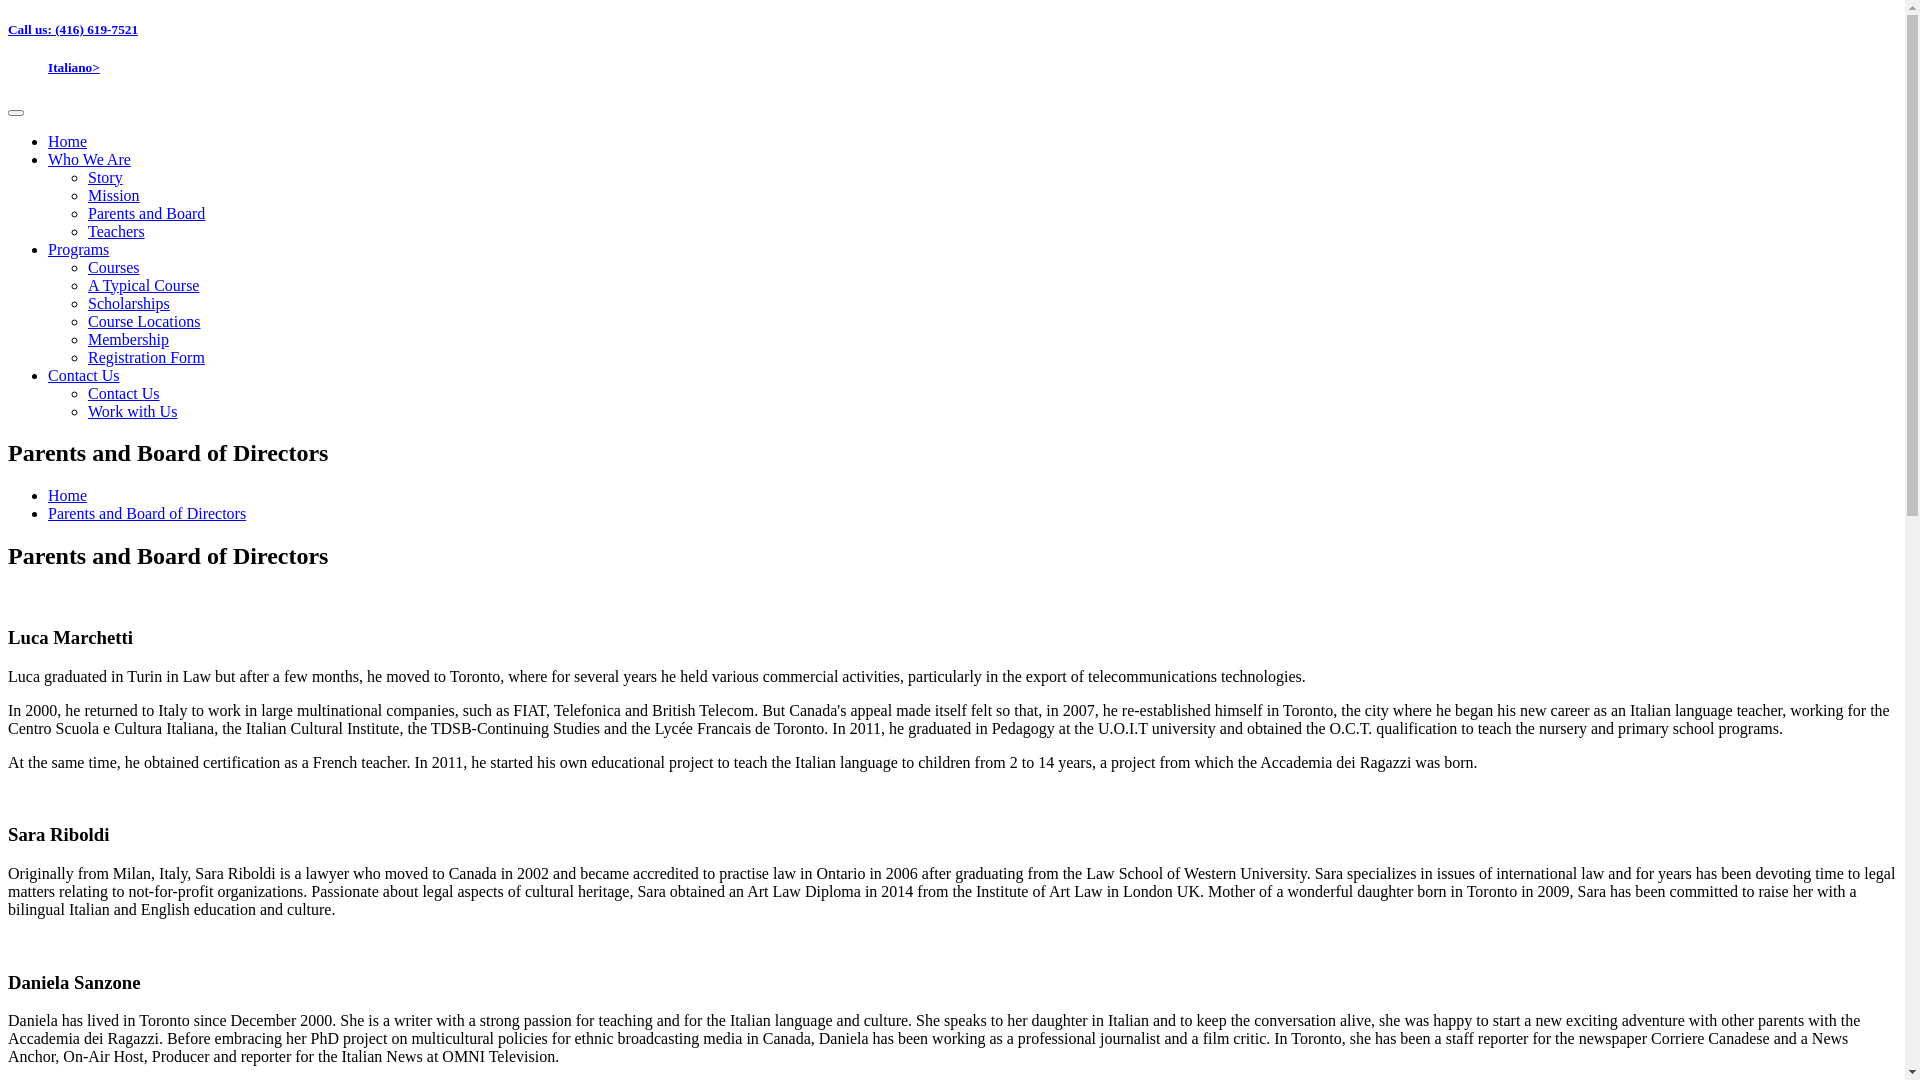  What do you see at coordinates (114, 268) in the screenshot?
I see `Courses` at bounding box center [114, 268].